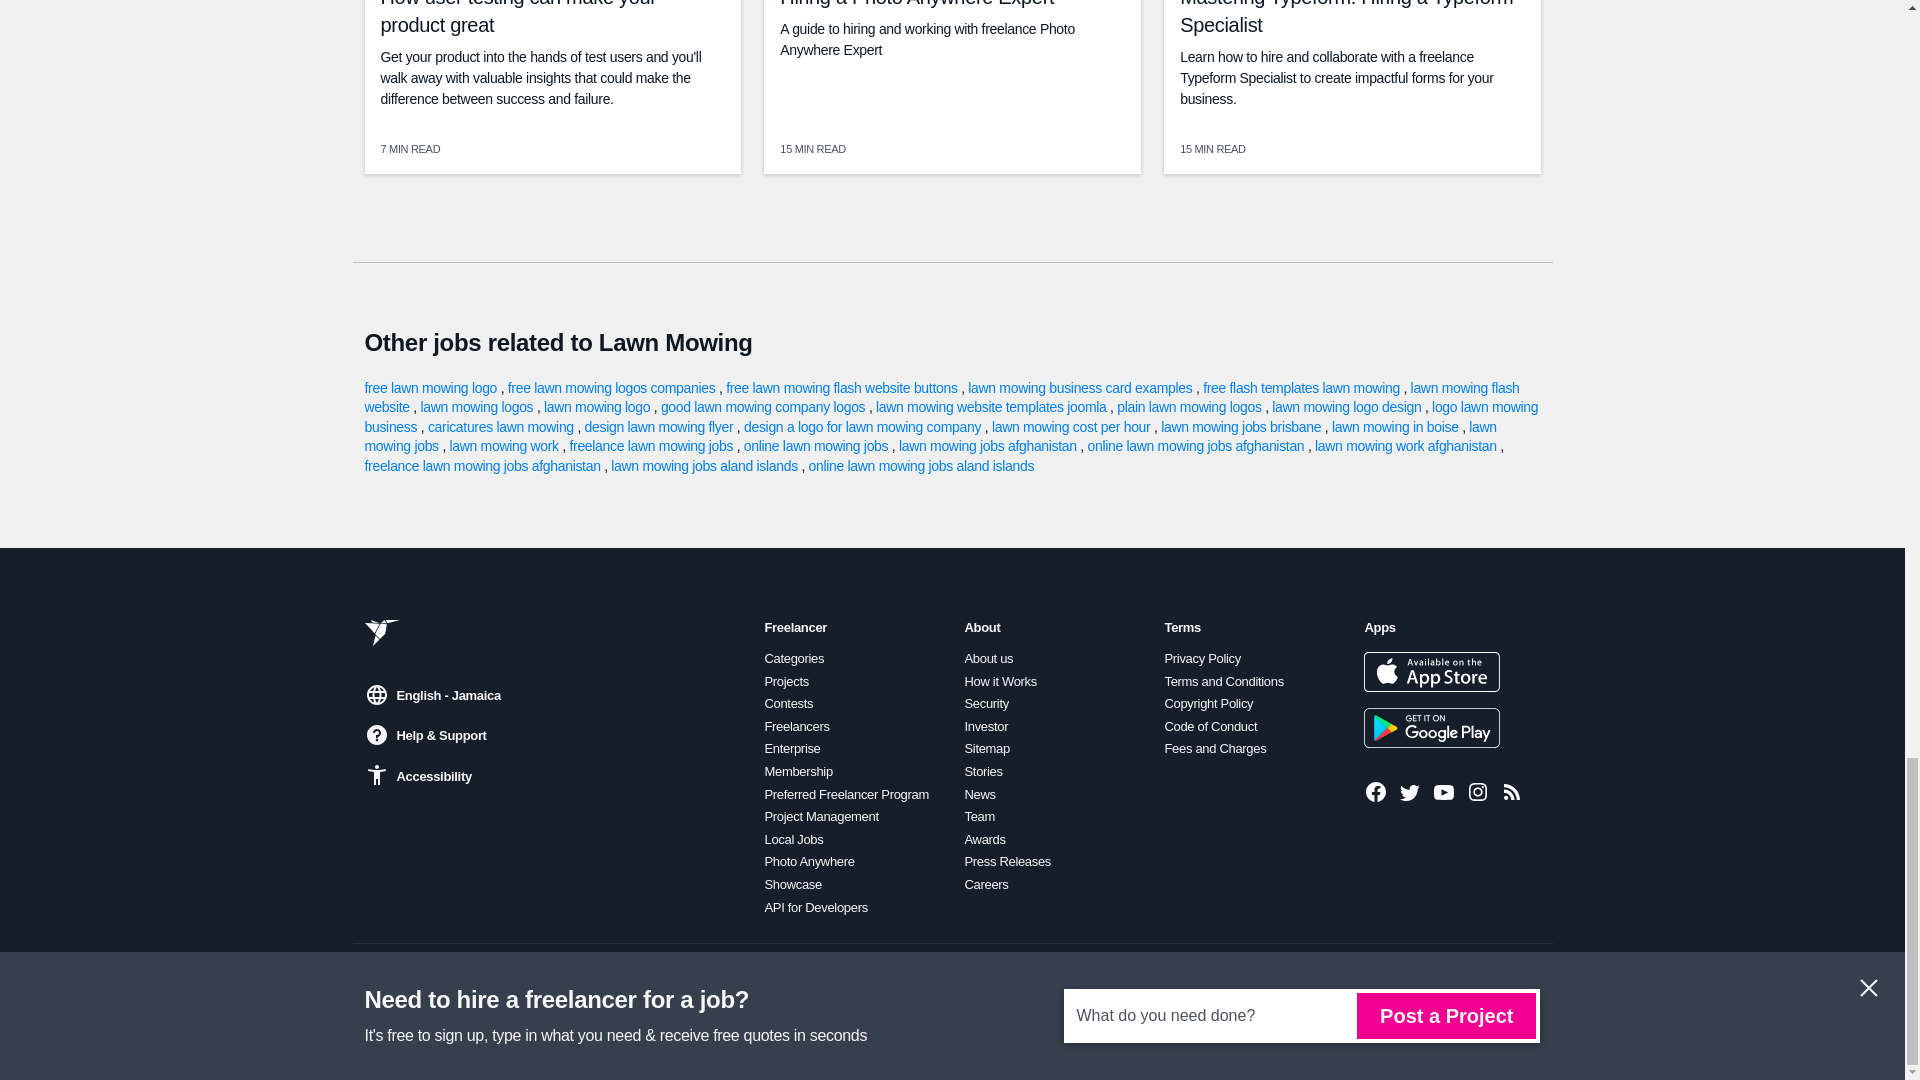 This screenshot has width=1920, height=1080. Describe the element at coordinates (432, 388) in the screenshot. I see `free lawn mowing logo` at that location.